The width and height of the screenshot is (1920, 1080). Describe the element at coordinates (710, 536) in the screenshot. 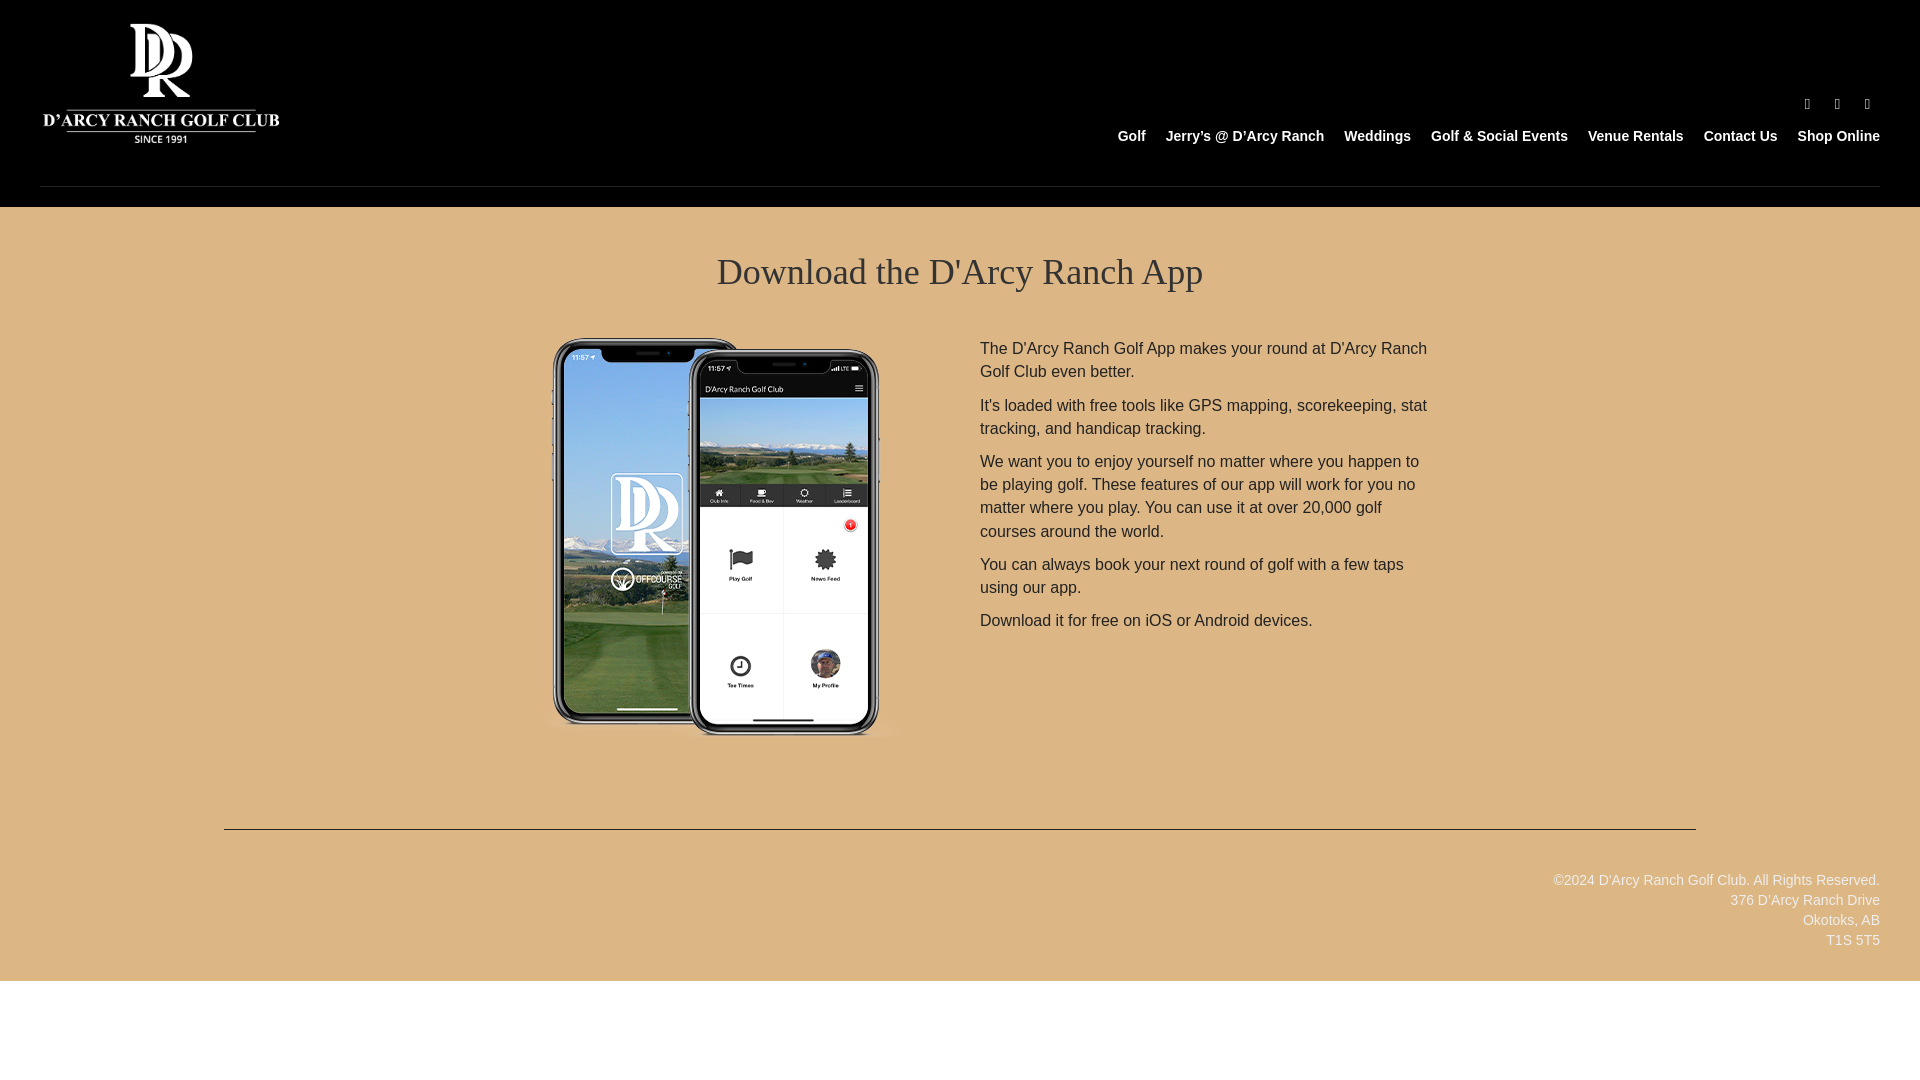

I see `dr-app-3` at that location.